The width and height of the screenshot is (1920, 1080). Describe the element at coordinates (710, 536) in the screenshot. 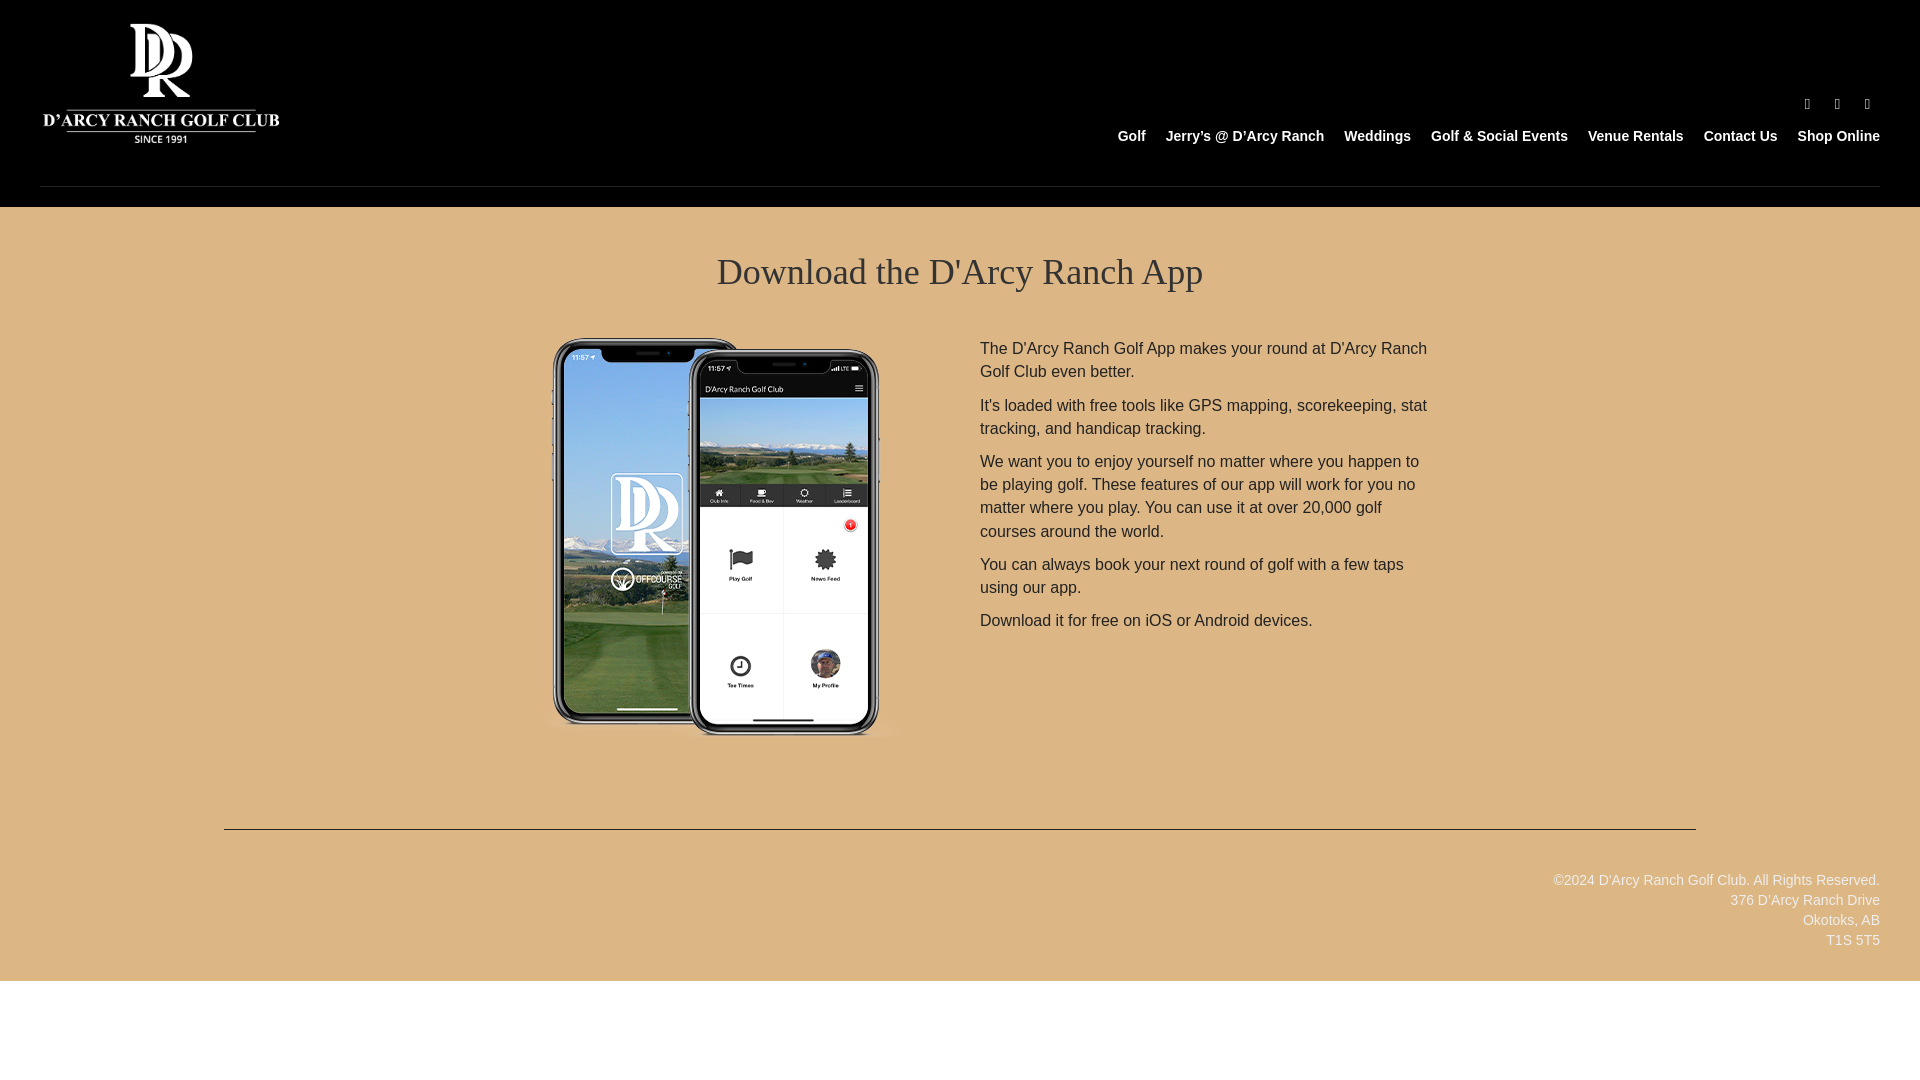

I see `dr-app-3` at that location.